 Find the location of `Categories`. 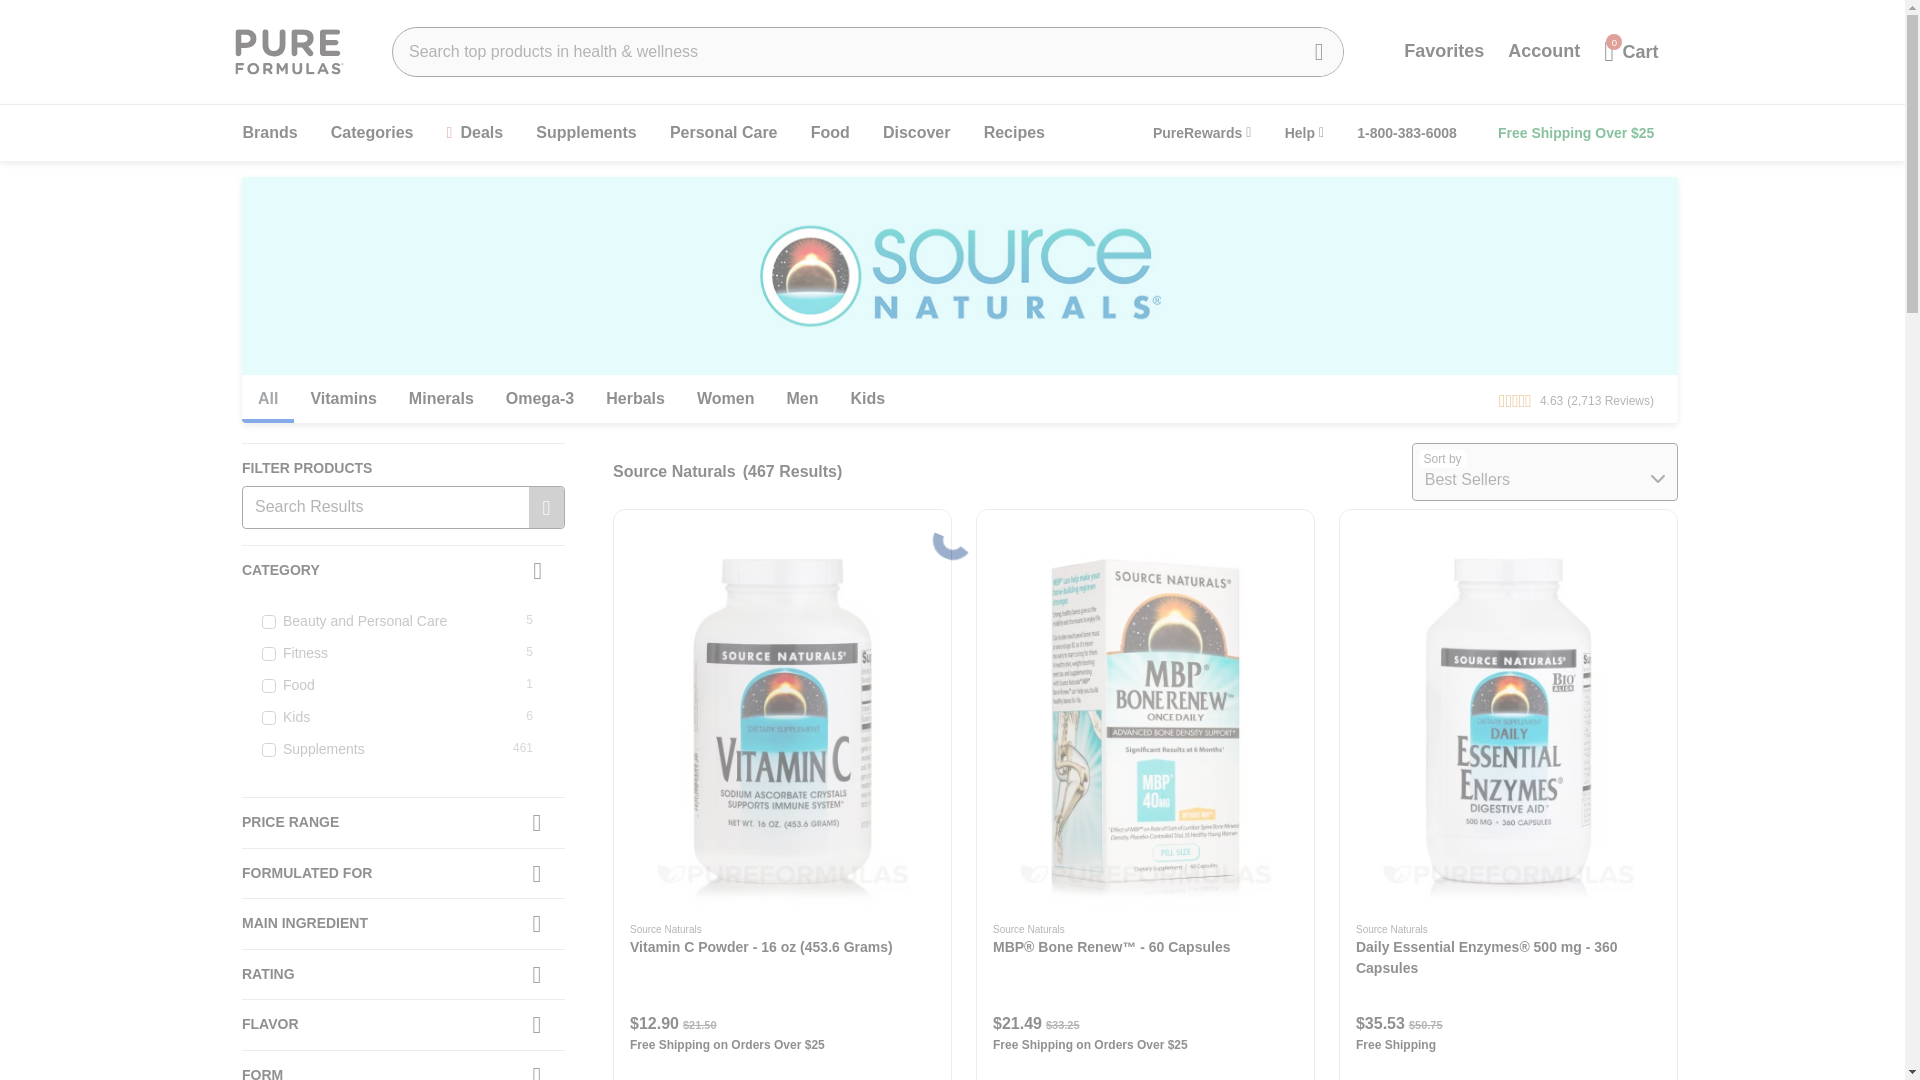

Categories is located at coordinates (372, 133).